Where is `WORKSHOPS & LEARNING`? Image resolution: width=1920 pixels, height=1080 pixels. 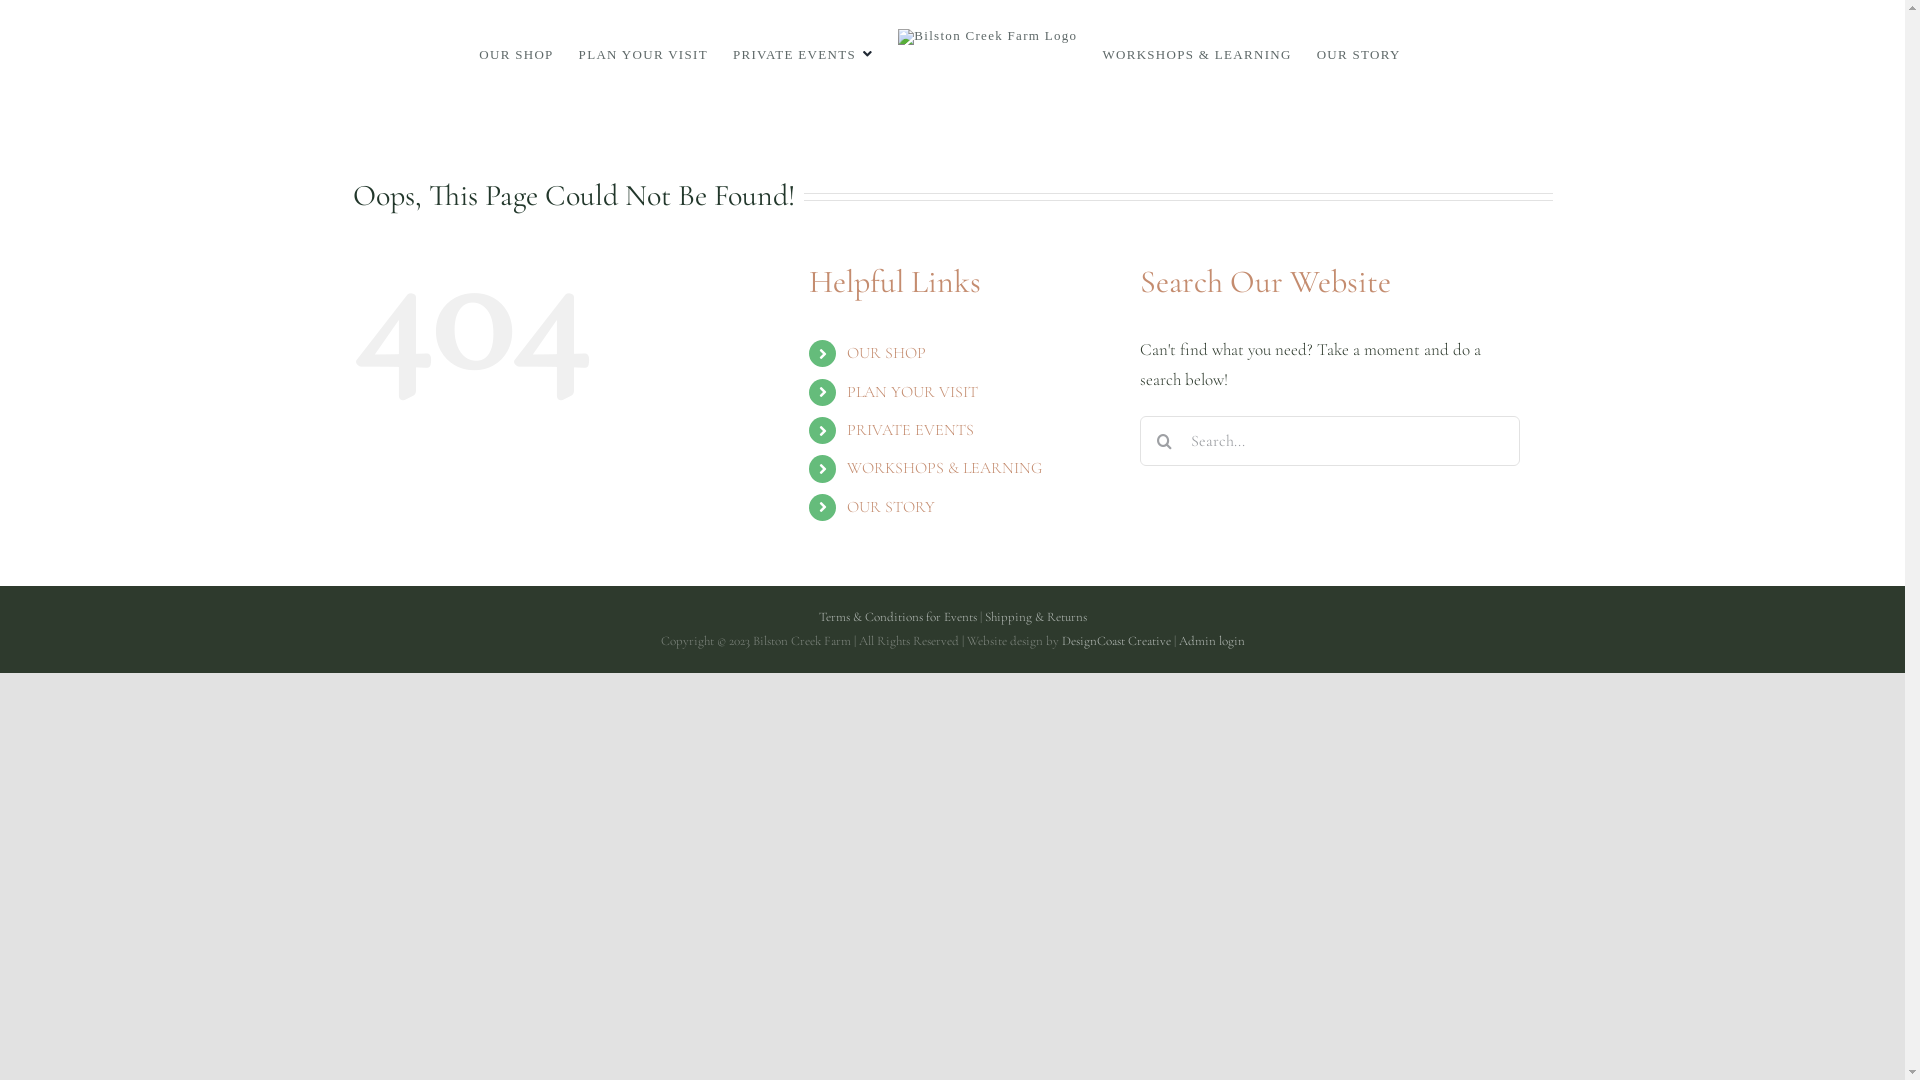
WORKSHOPS & LEARNING is located at coordinates (944, 468).